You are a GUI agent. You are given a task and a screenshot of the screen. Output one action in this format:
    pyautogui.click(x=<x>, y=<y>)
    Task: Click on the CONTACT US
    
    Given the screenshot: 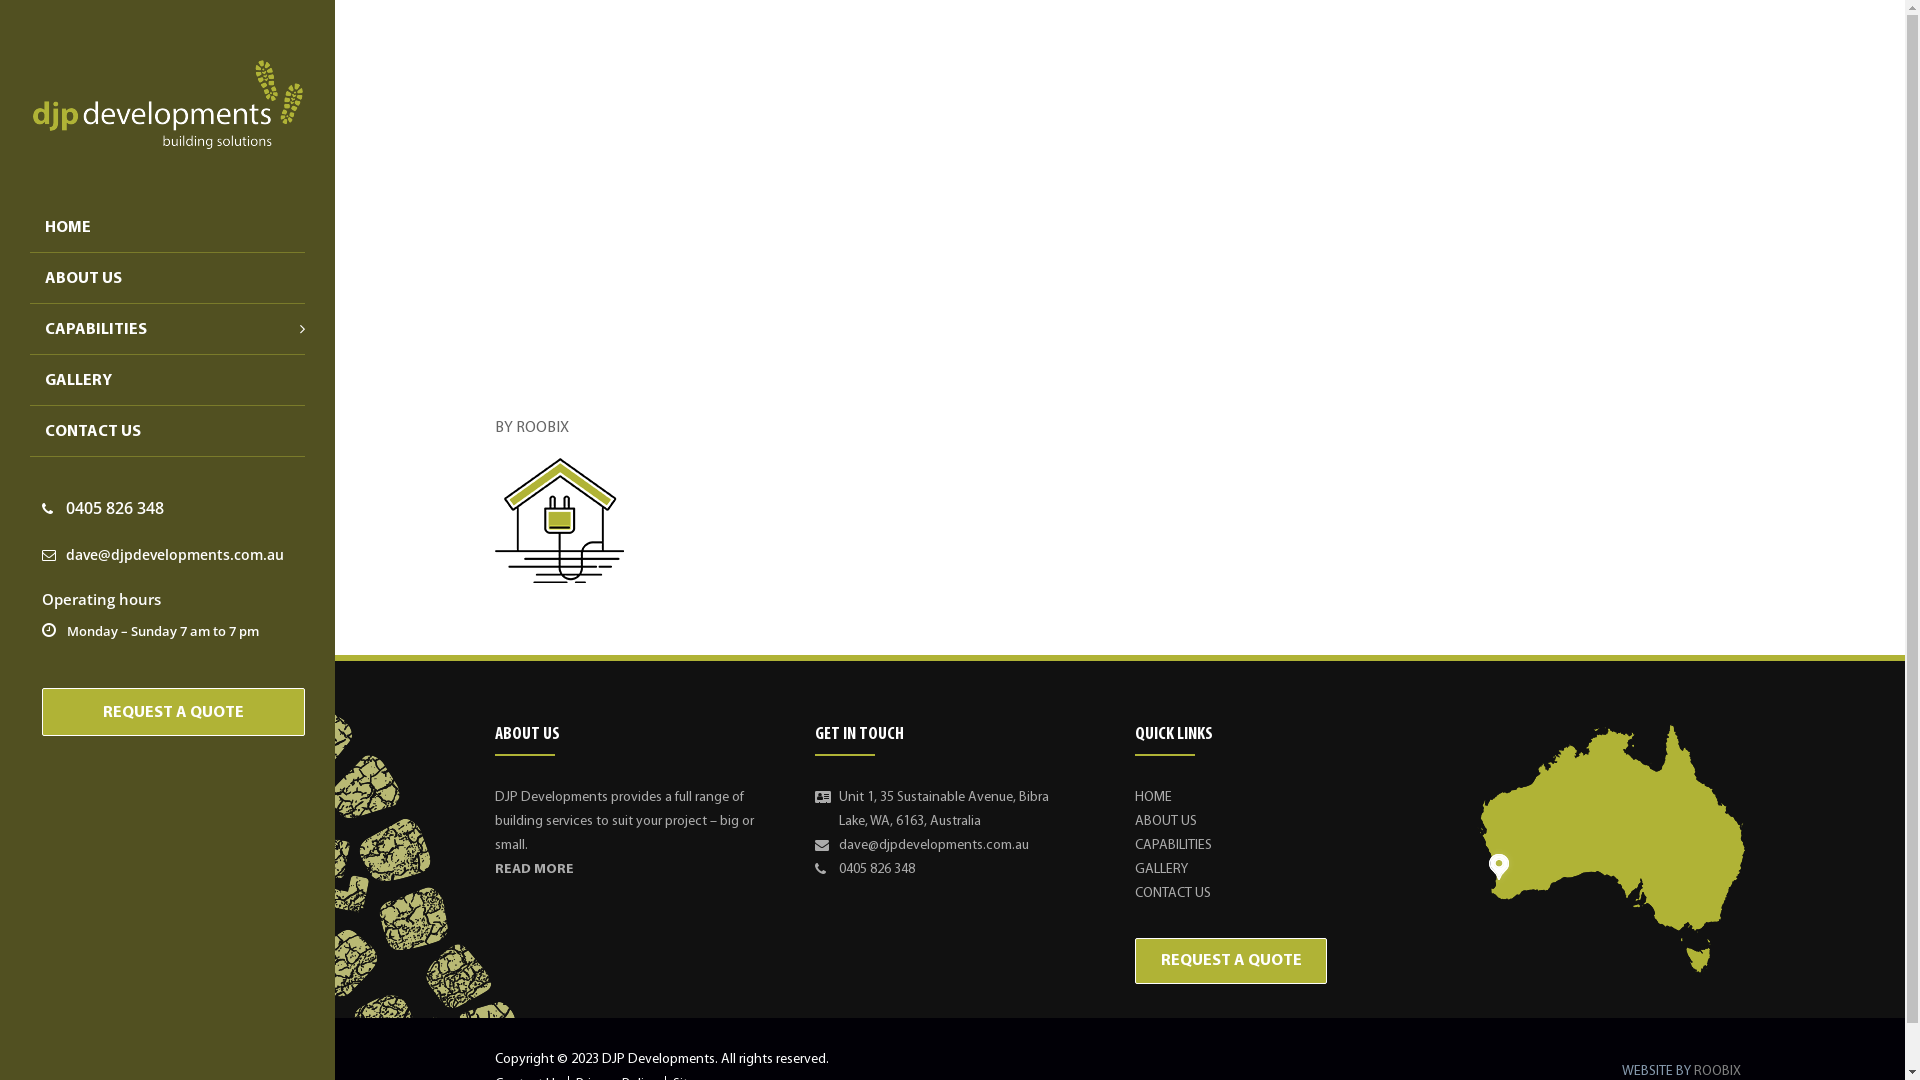 What is the action you would take?
    pyautogui.click(x=1173, y=894)
    